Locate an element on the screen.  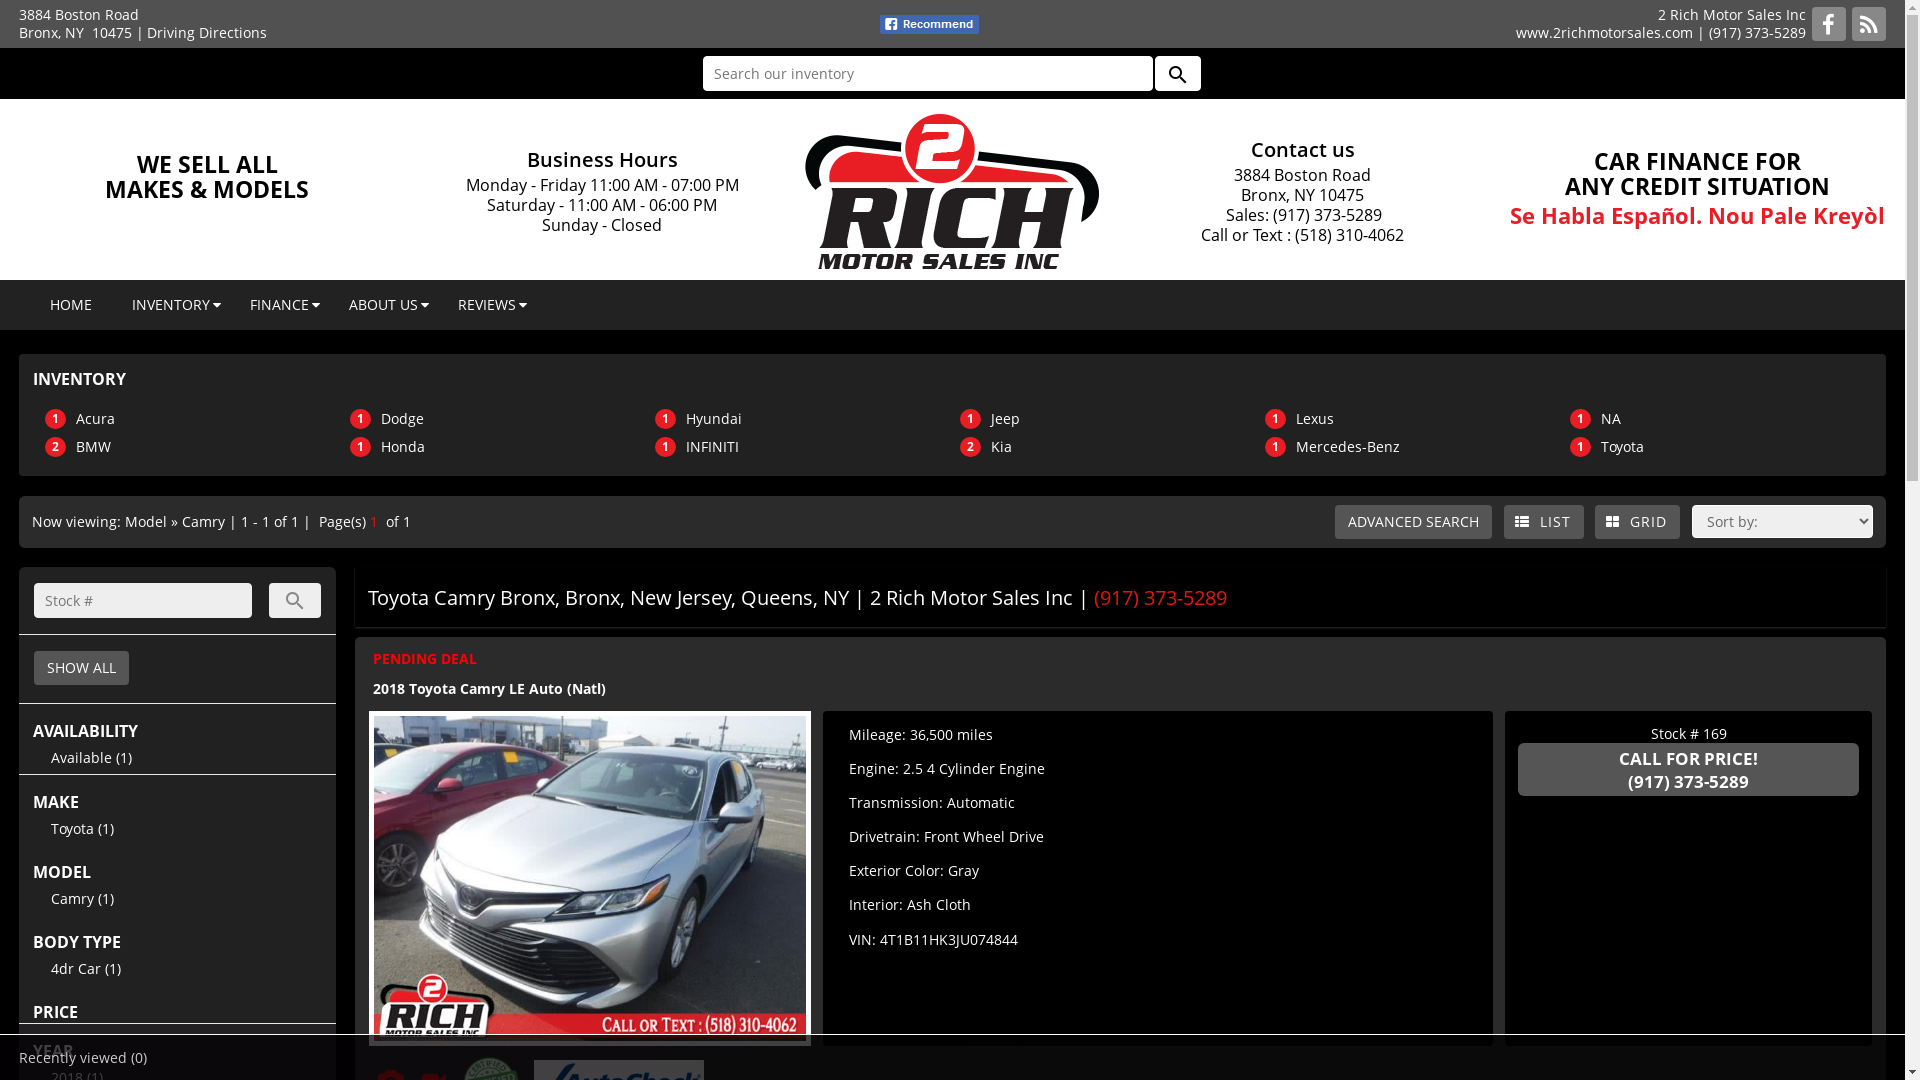
FINANCE is located at coordinates (280, 305).